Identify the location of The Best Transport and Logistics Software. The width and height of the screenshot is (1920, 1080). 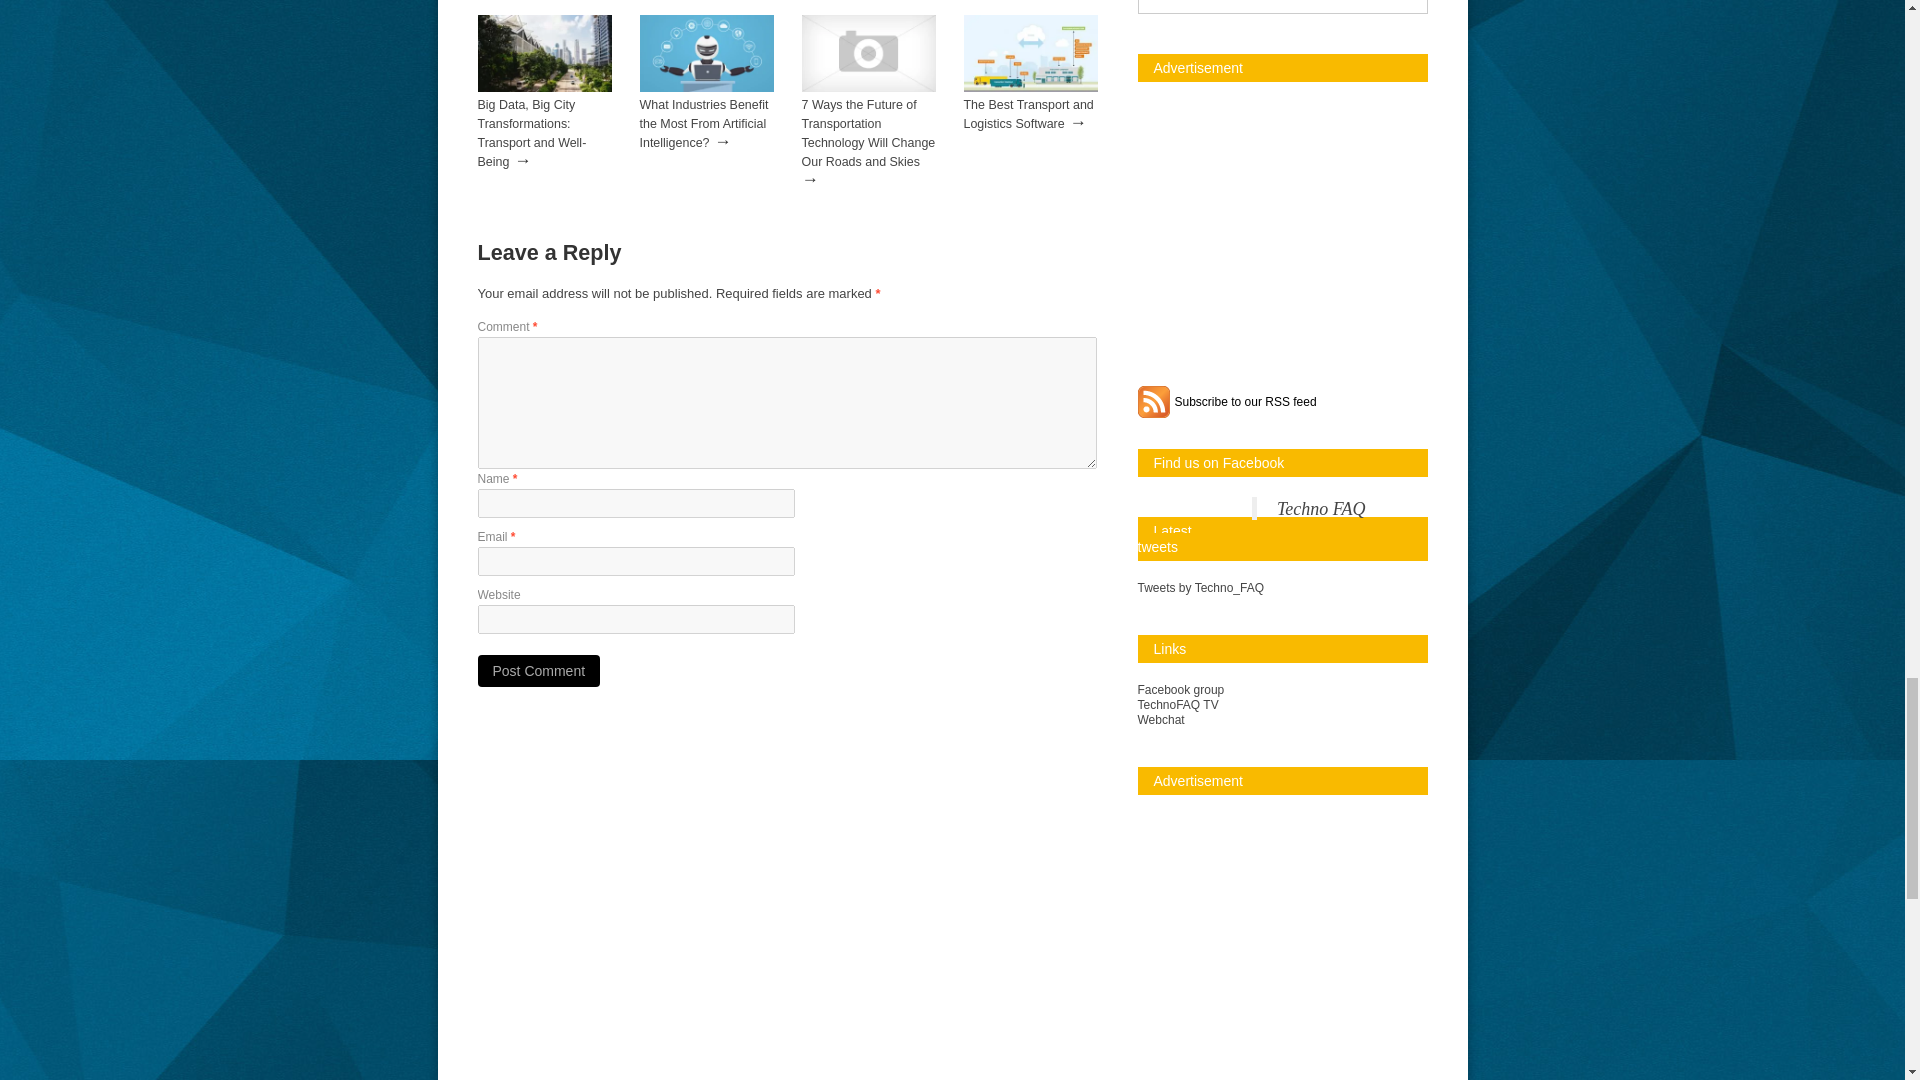
(1030, 88).